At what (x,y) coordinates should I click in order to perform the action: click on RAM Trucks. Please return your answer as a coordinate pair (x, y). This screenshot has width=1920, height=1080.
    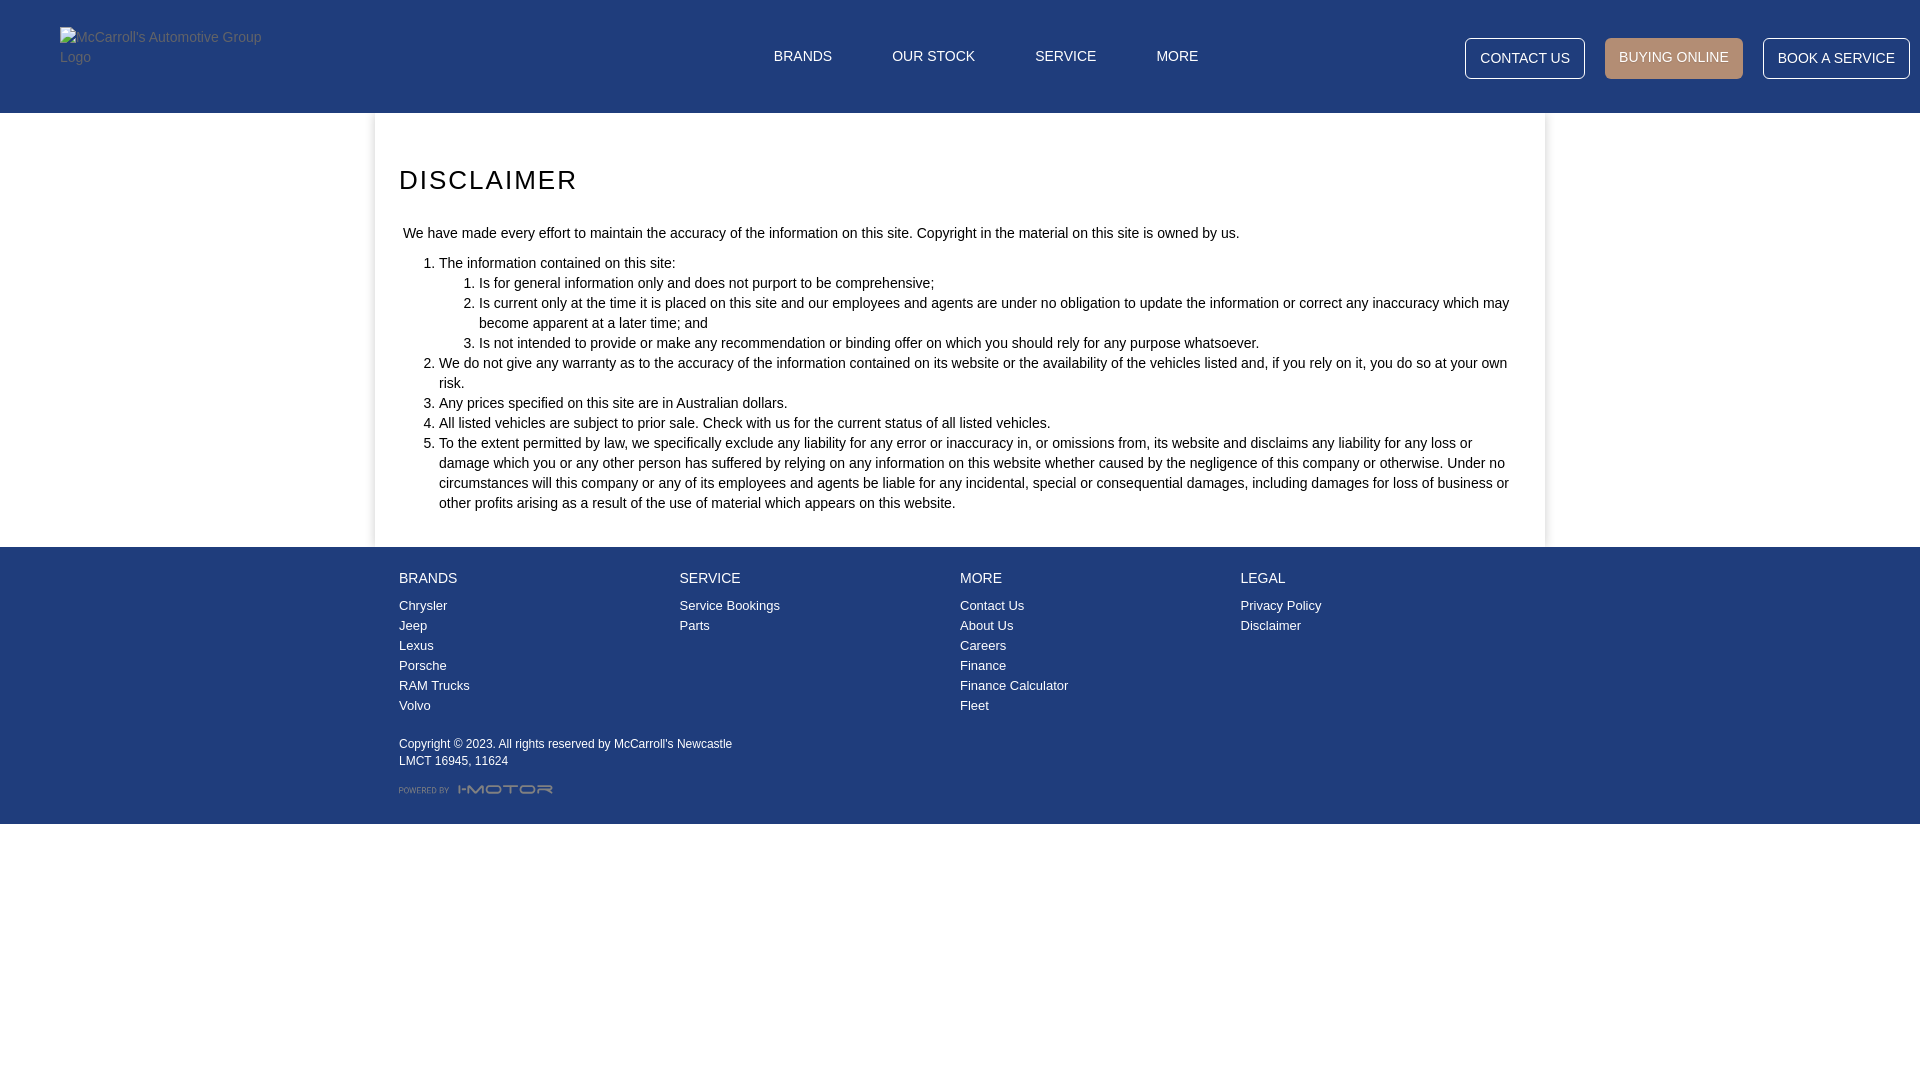
    Looking at the image, I should click on (536, 686).